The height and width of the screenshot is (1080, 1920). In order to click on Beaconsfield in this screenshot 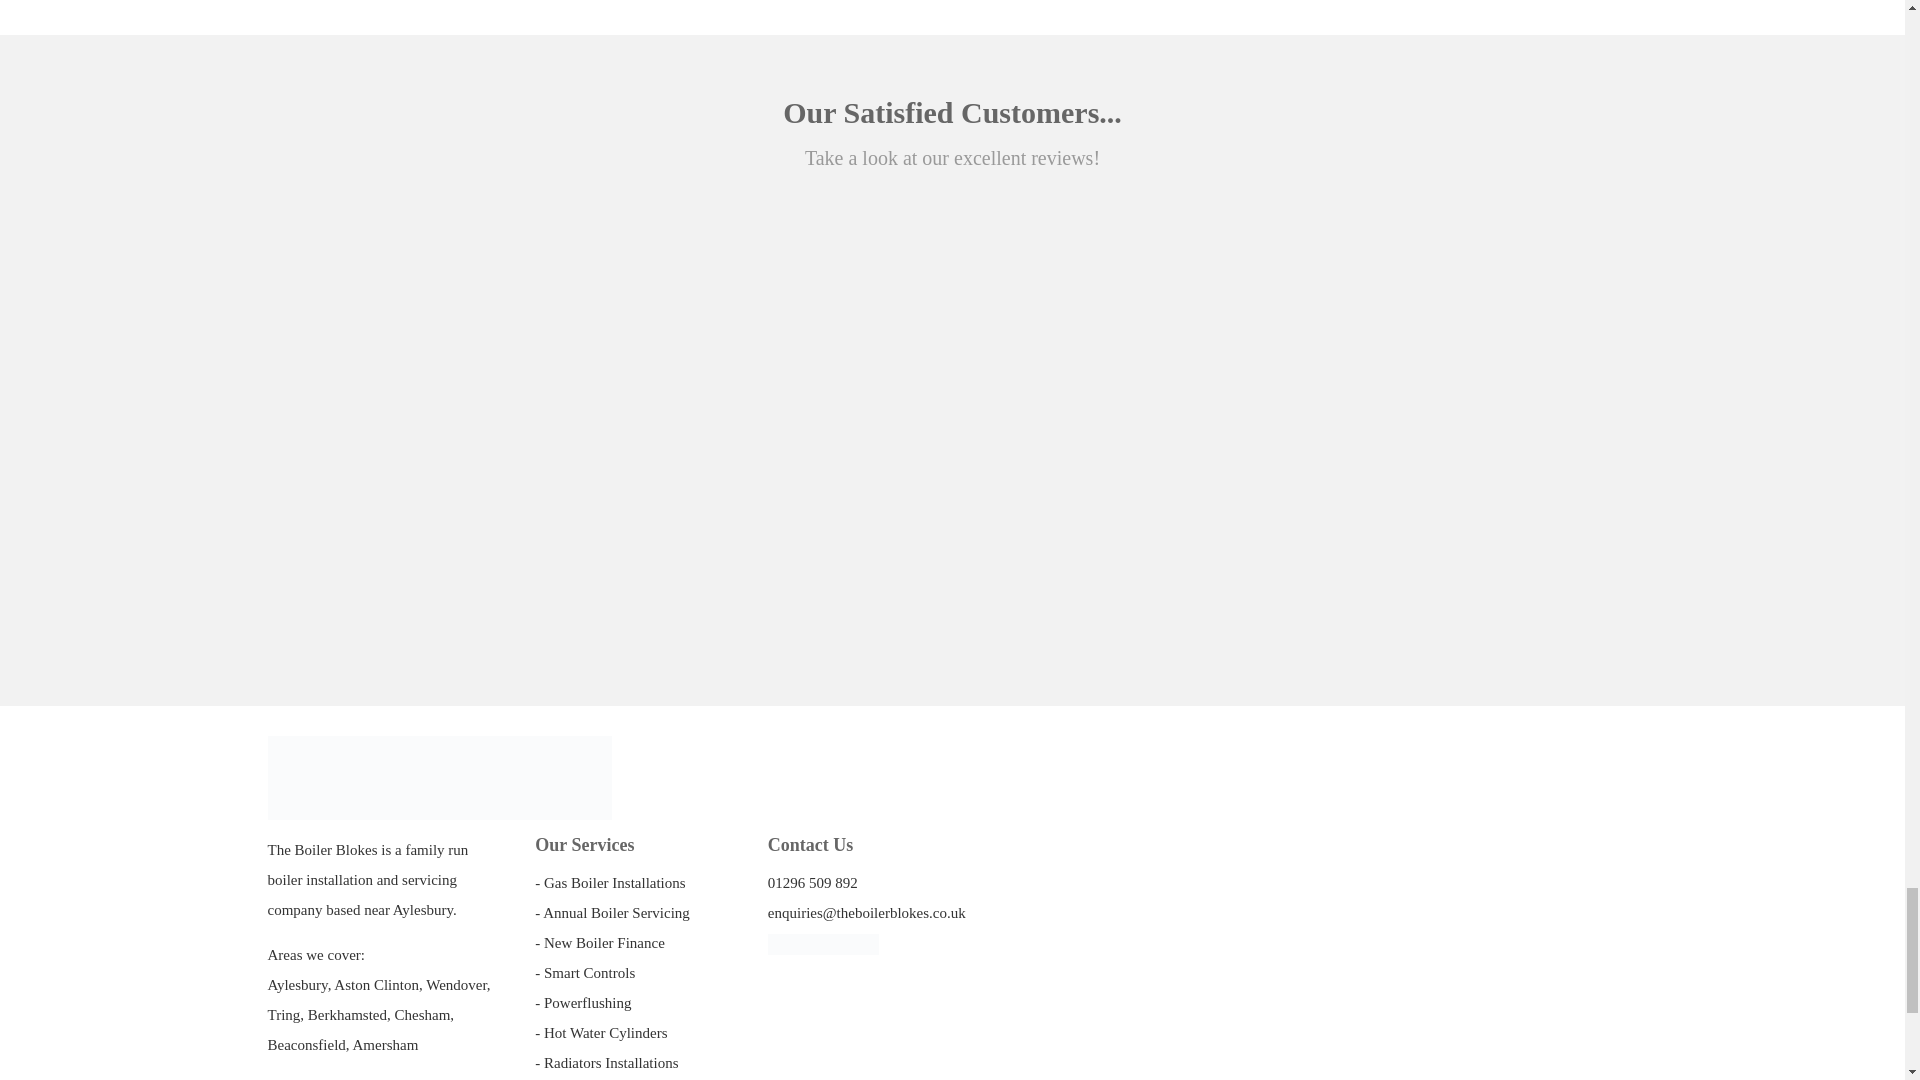, I will do `click(306, 1044)`.